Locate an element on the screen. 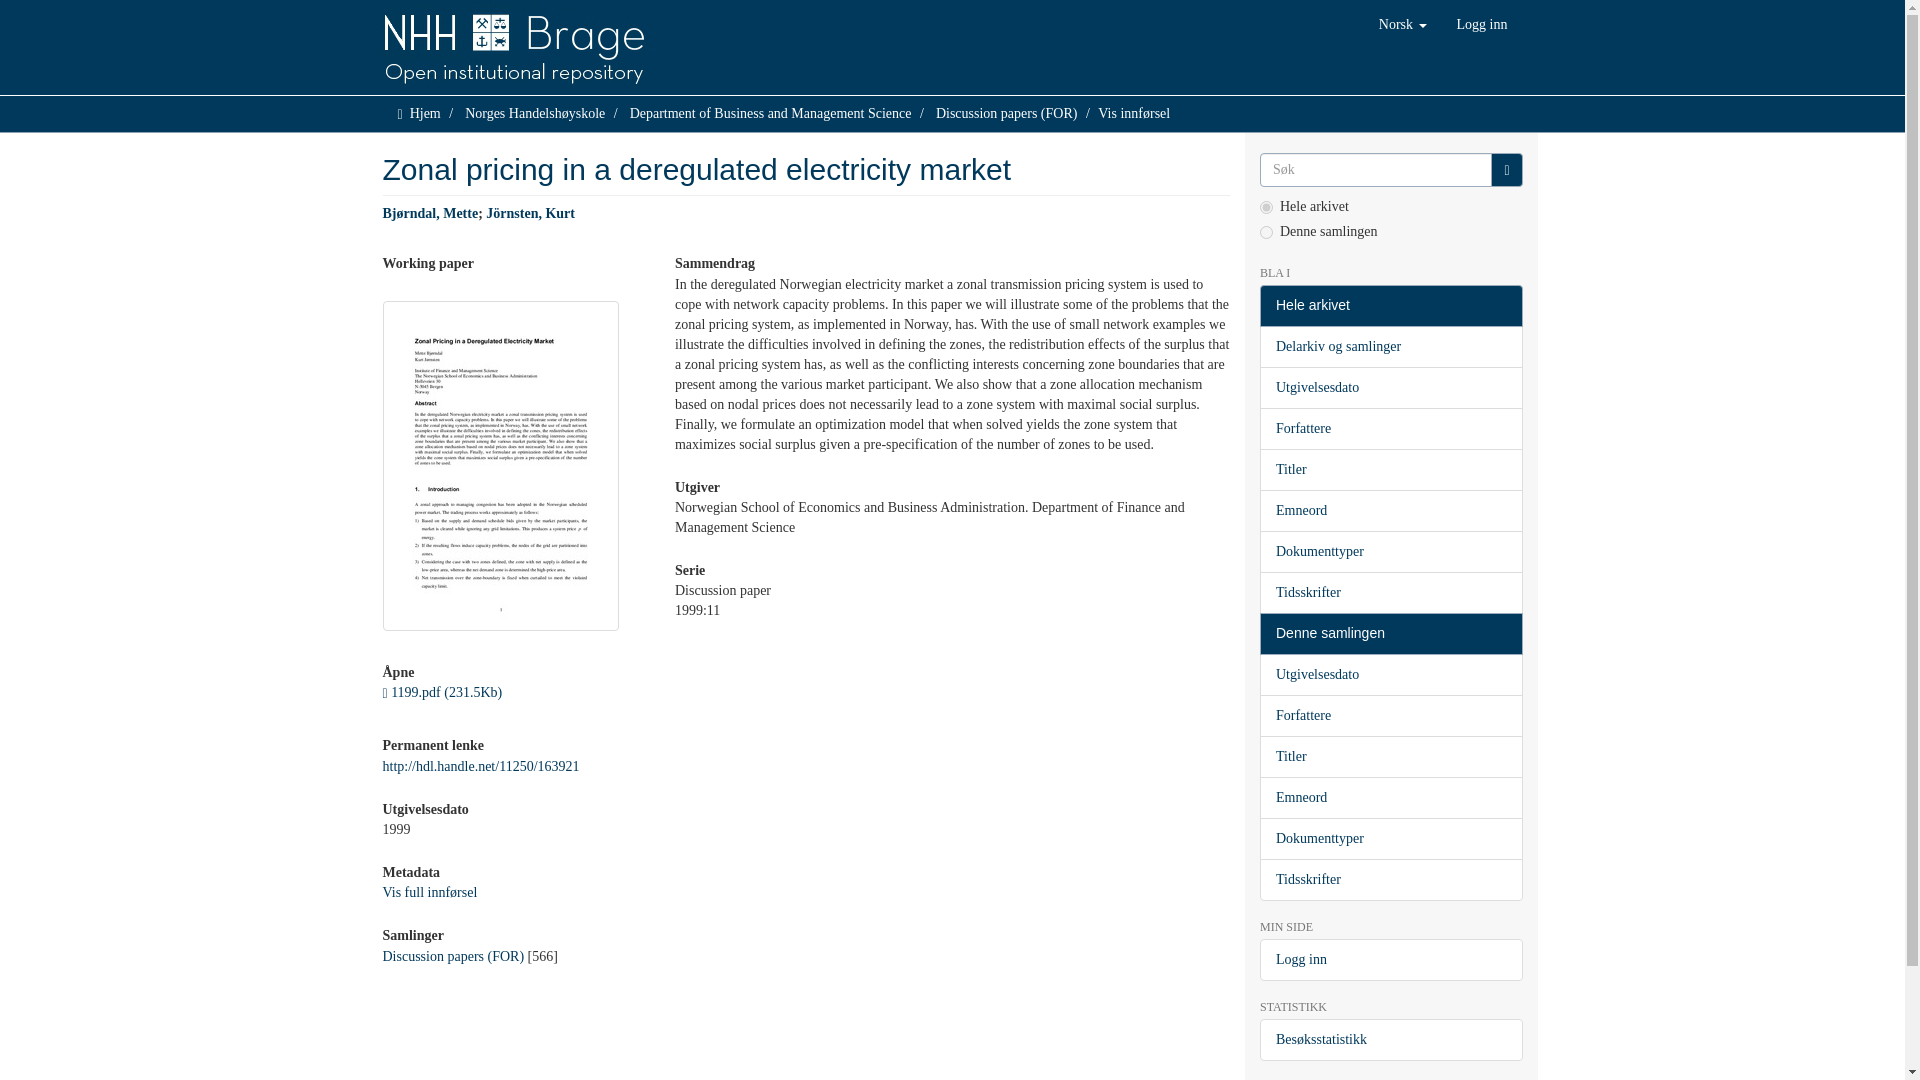 The image size is (1920, 1080). Titler is located at coordinates (1390, 470).